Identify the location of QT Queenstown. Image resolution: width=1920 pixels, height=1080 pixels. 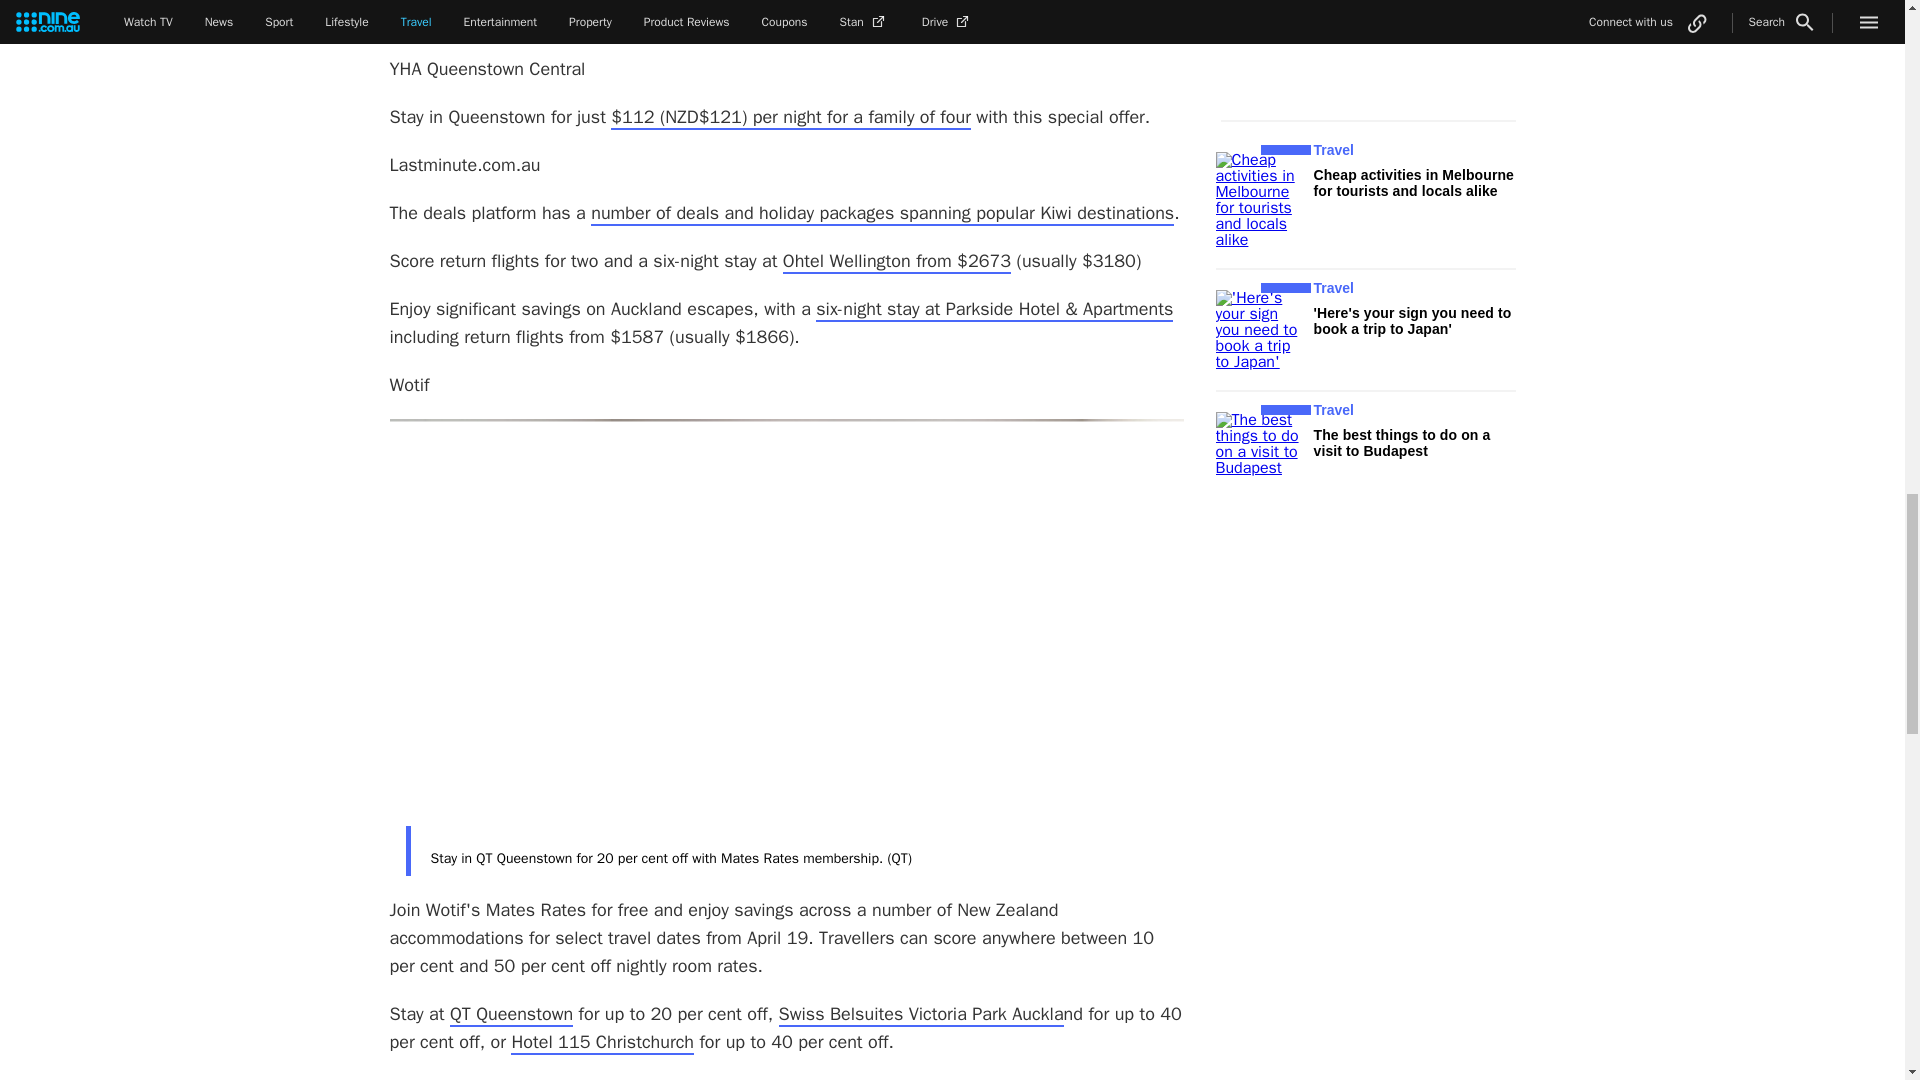
(510, 1015).